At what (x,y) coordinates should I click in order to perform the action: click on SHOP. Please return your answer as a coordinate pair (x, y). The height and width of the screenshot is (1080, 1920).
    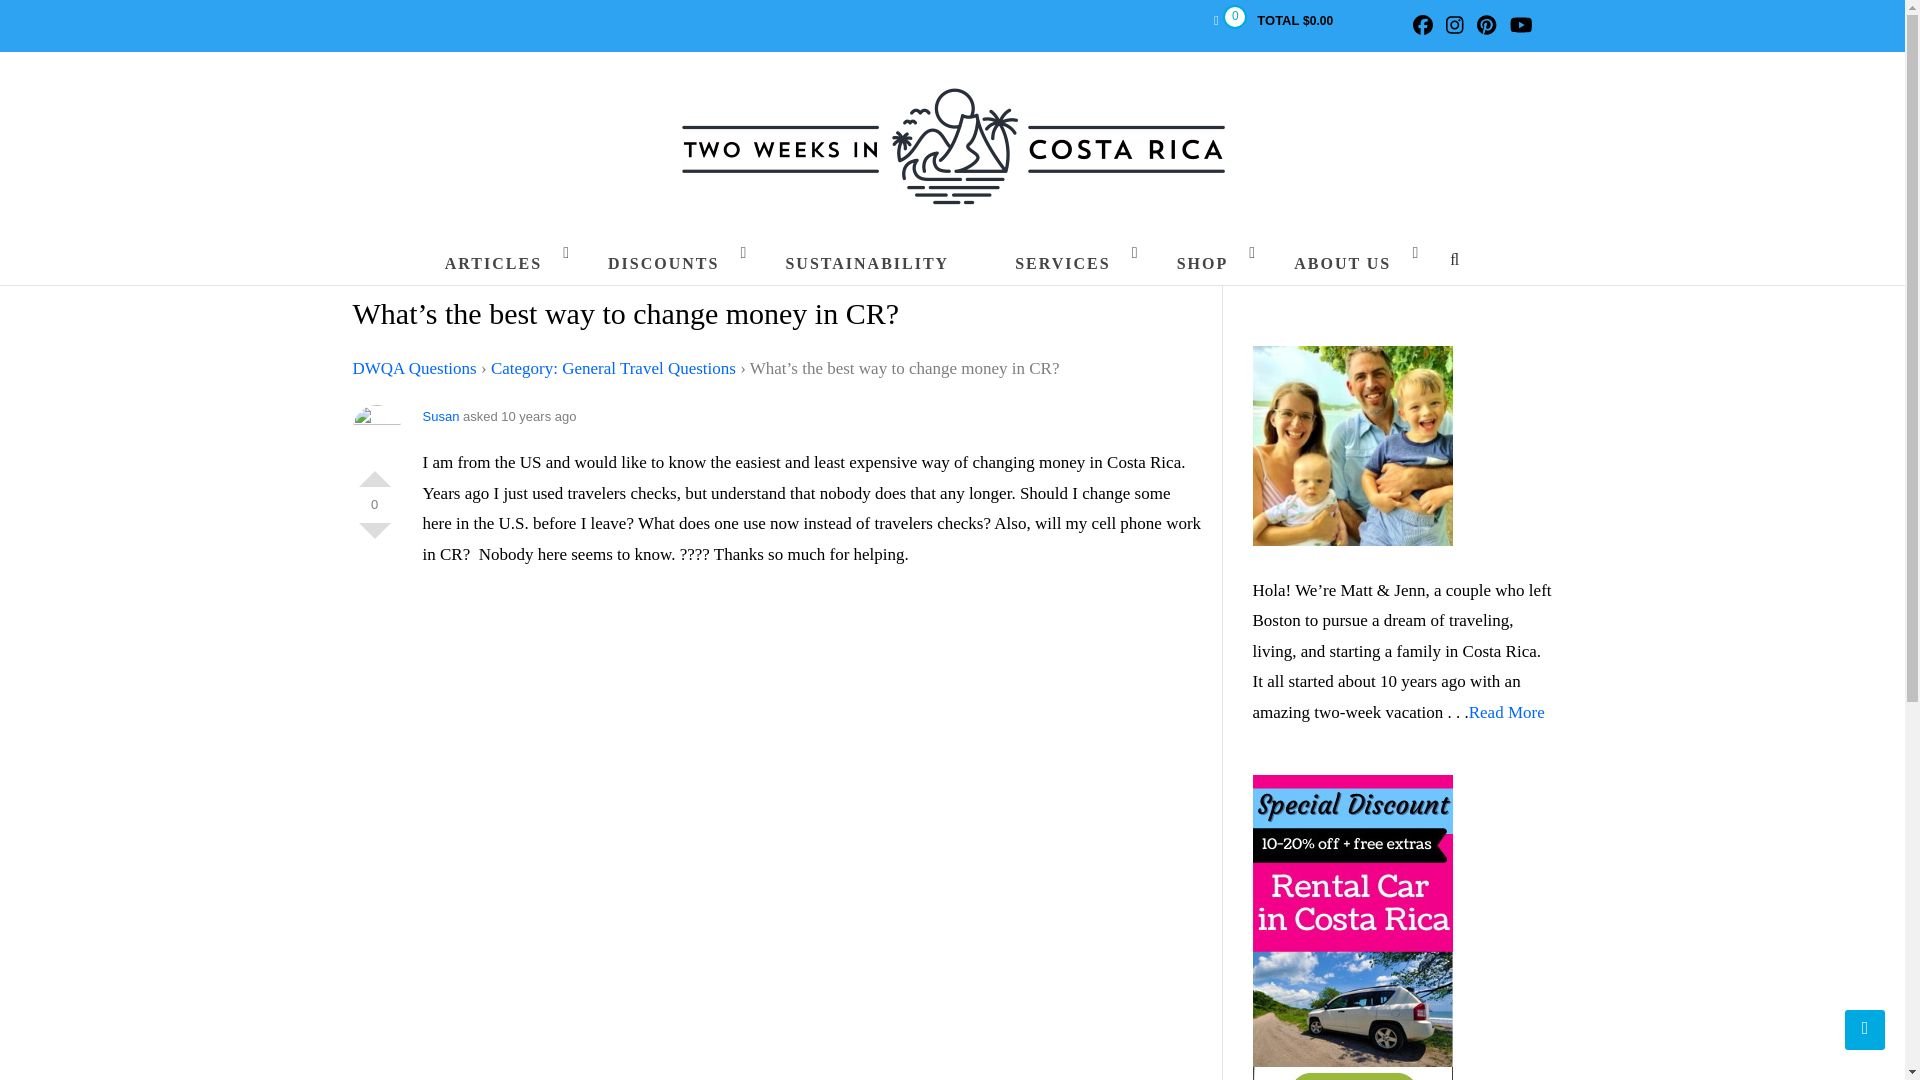
    Looking at the image, I should click on (1202, 263).